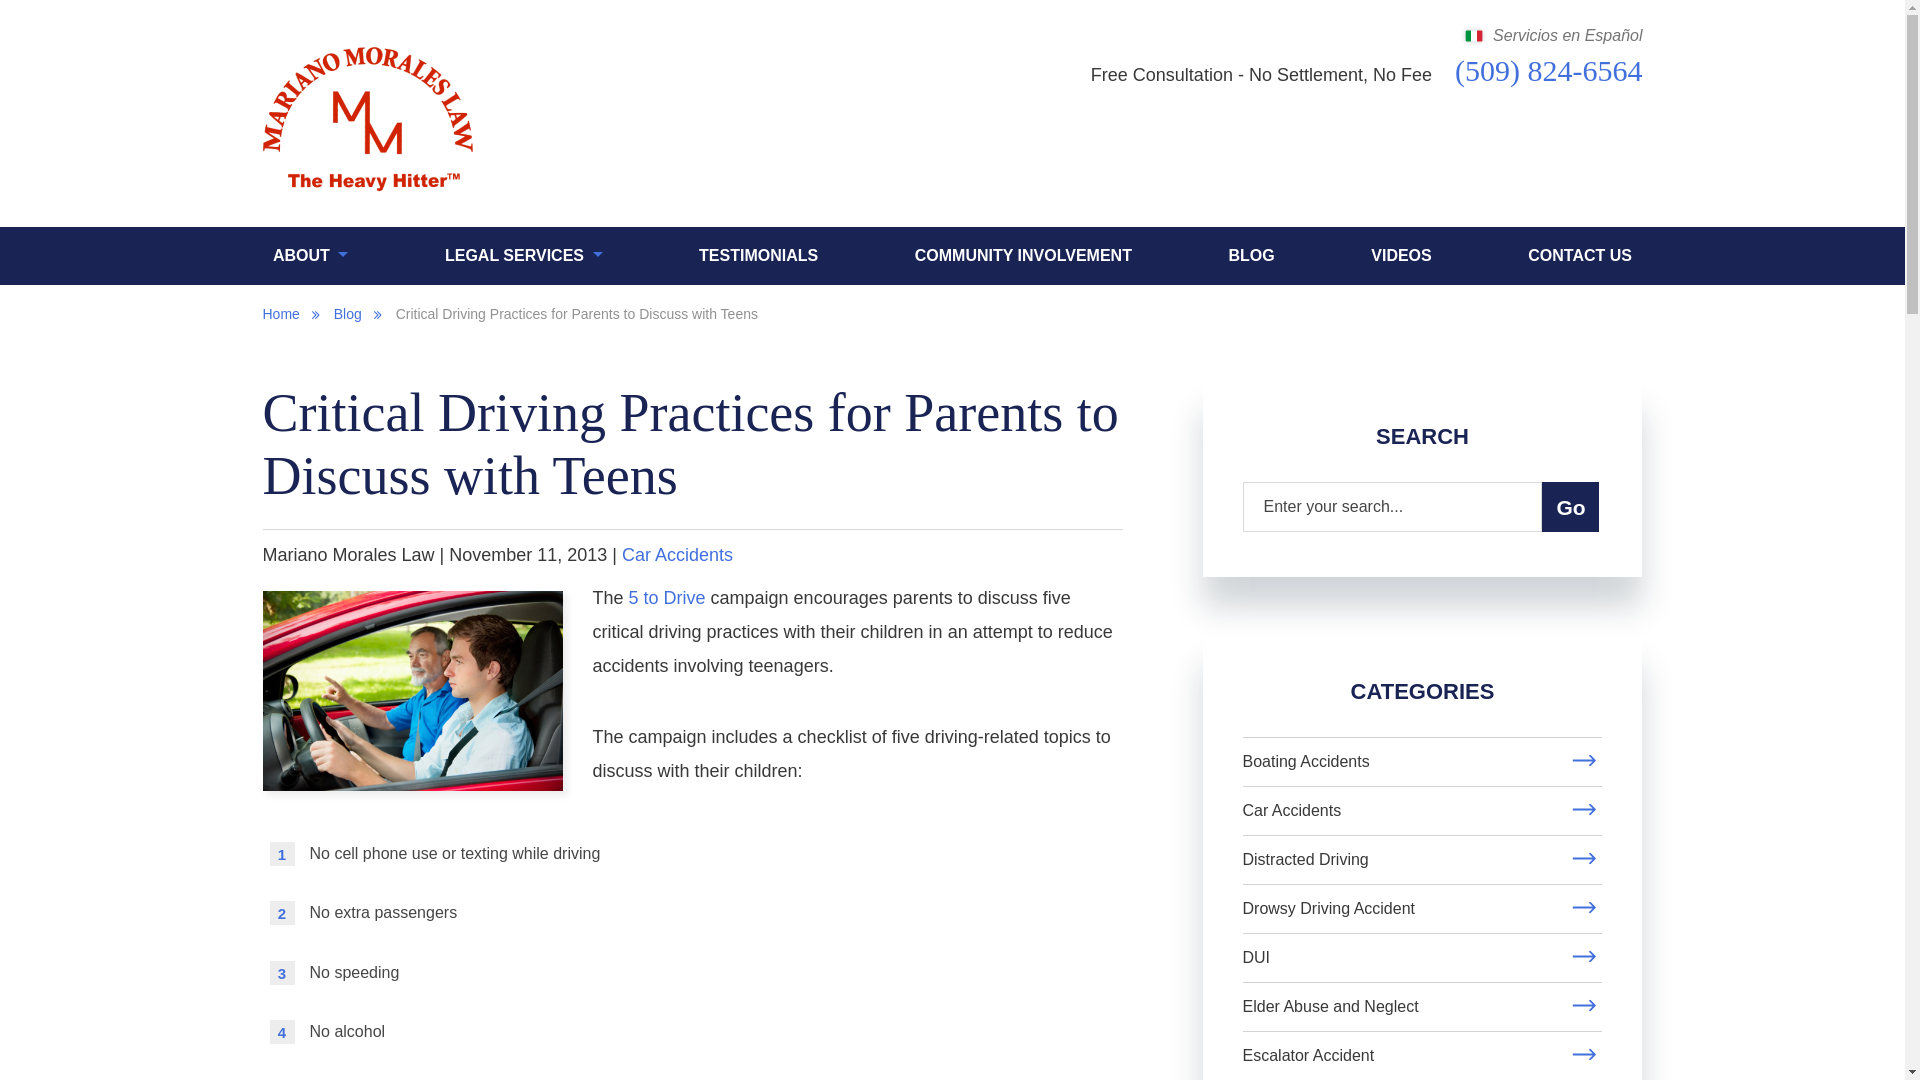 The width and height of the screenshot is (1920, 1080). Describe the element at coordinates (310, 256) in the screenshot. I see `ABOUT` at that location.